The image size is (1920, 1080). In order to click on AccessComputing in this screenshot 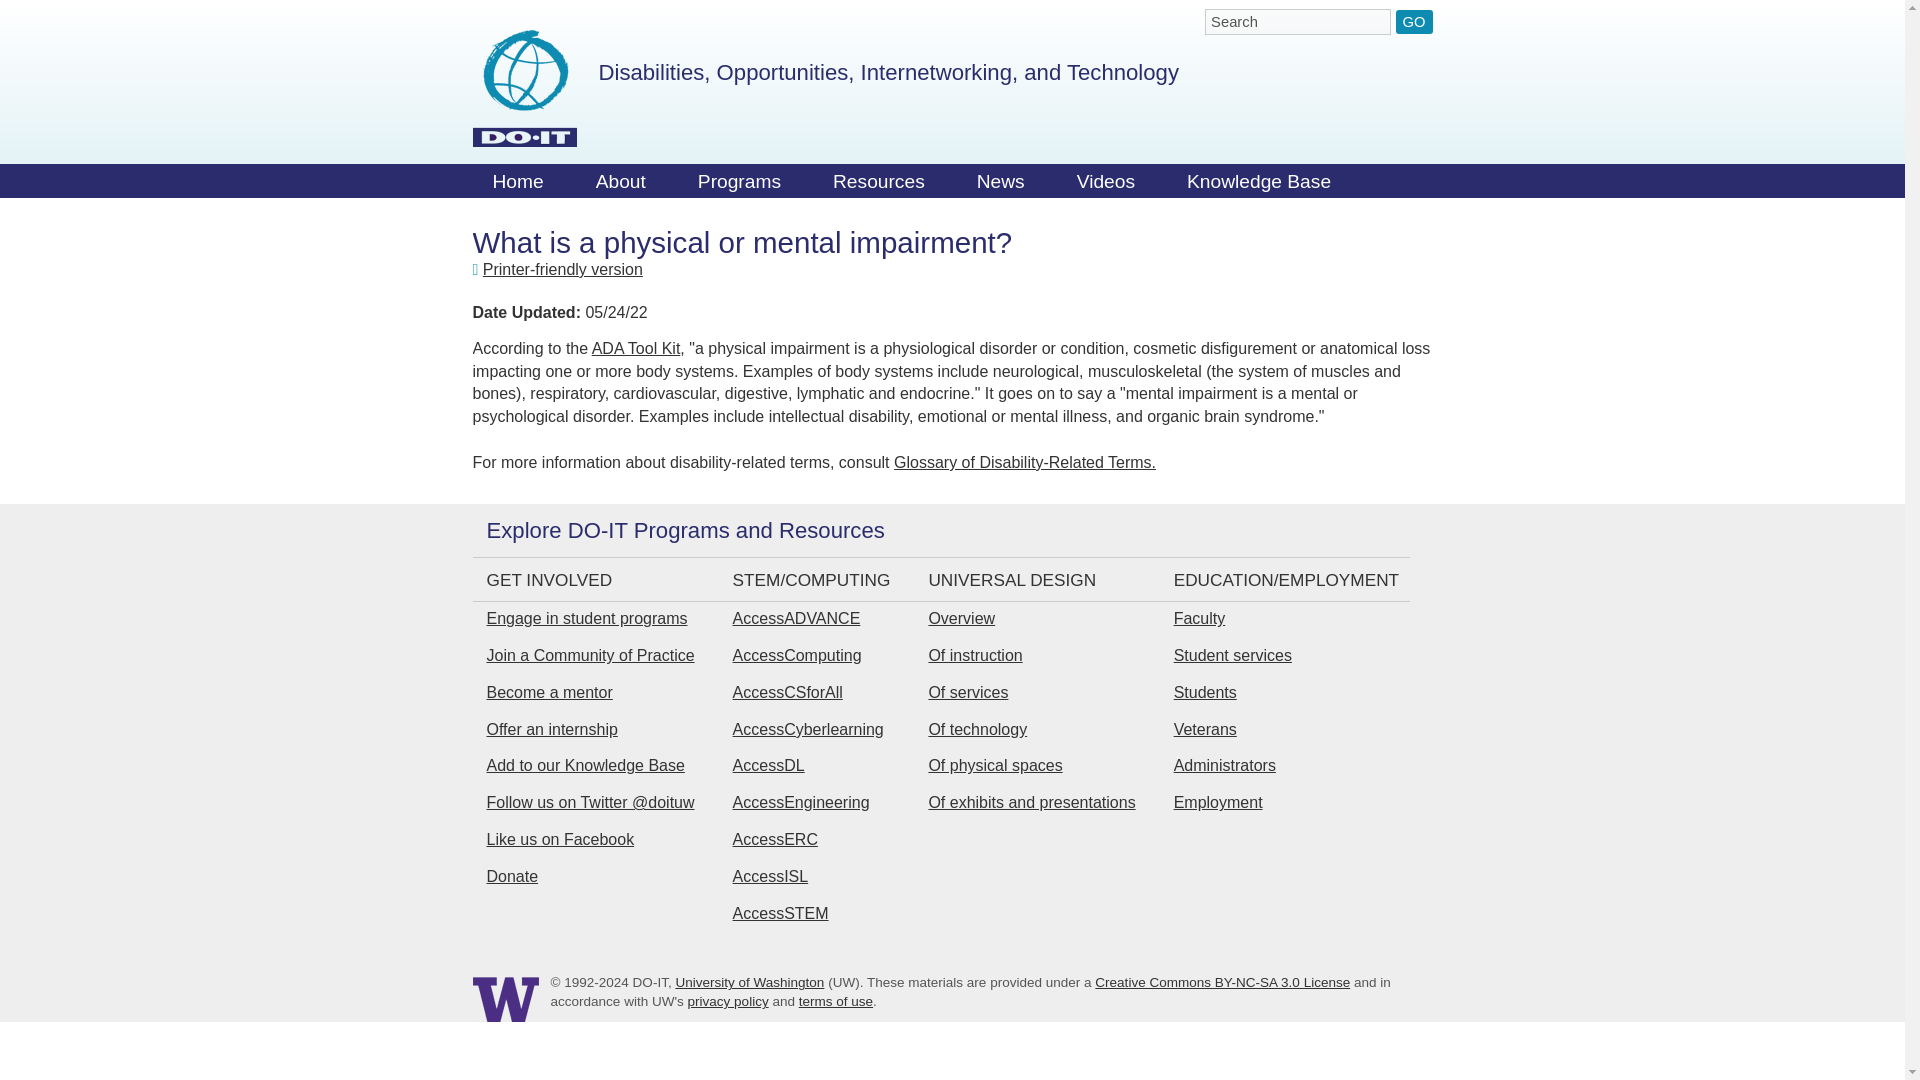, I will do `click(798, 655)`.